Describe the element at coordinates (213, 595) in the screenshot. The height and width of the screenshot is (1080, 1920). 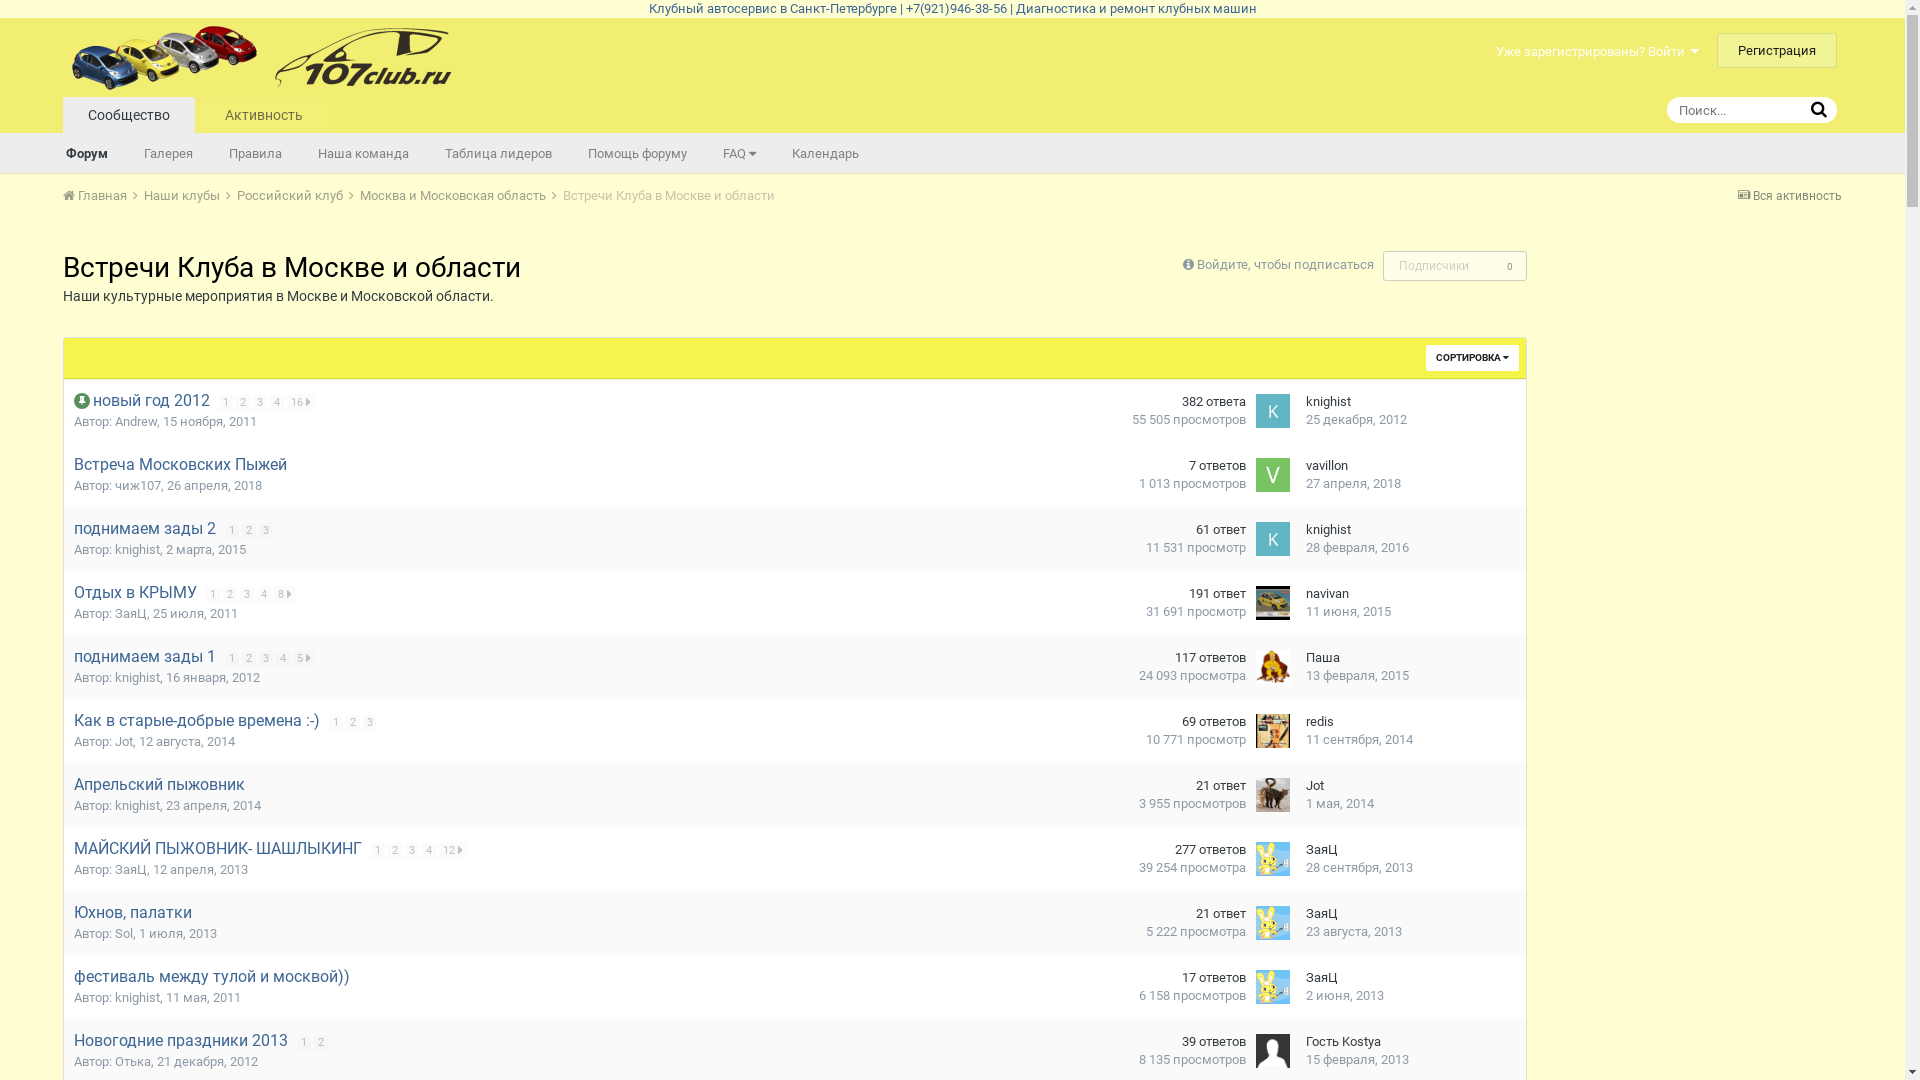
I see `1` at that location.